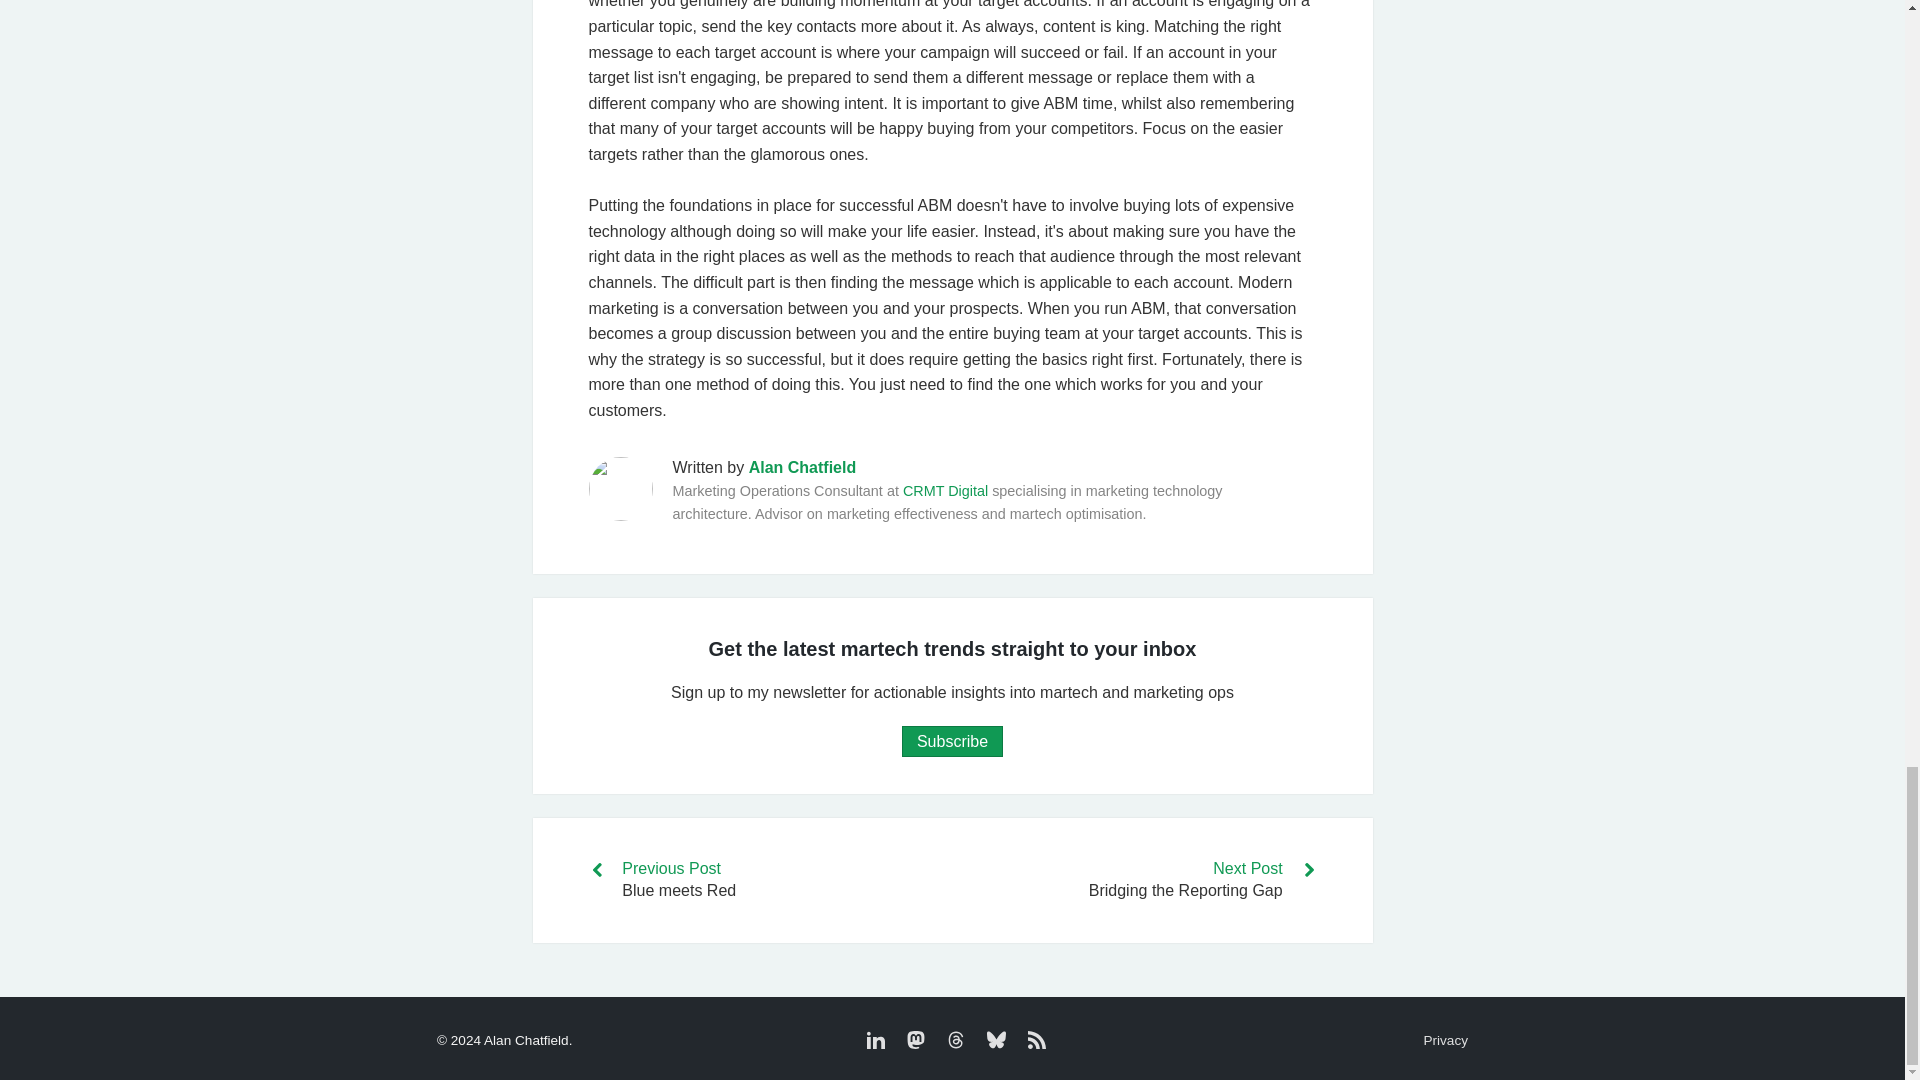 The image size is (1920, 1080). What do you see at coordinates (802, 468) in the screenshot?
I see `Alan Chatfield` at bounding box center [802, 468].